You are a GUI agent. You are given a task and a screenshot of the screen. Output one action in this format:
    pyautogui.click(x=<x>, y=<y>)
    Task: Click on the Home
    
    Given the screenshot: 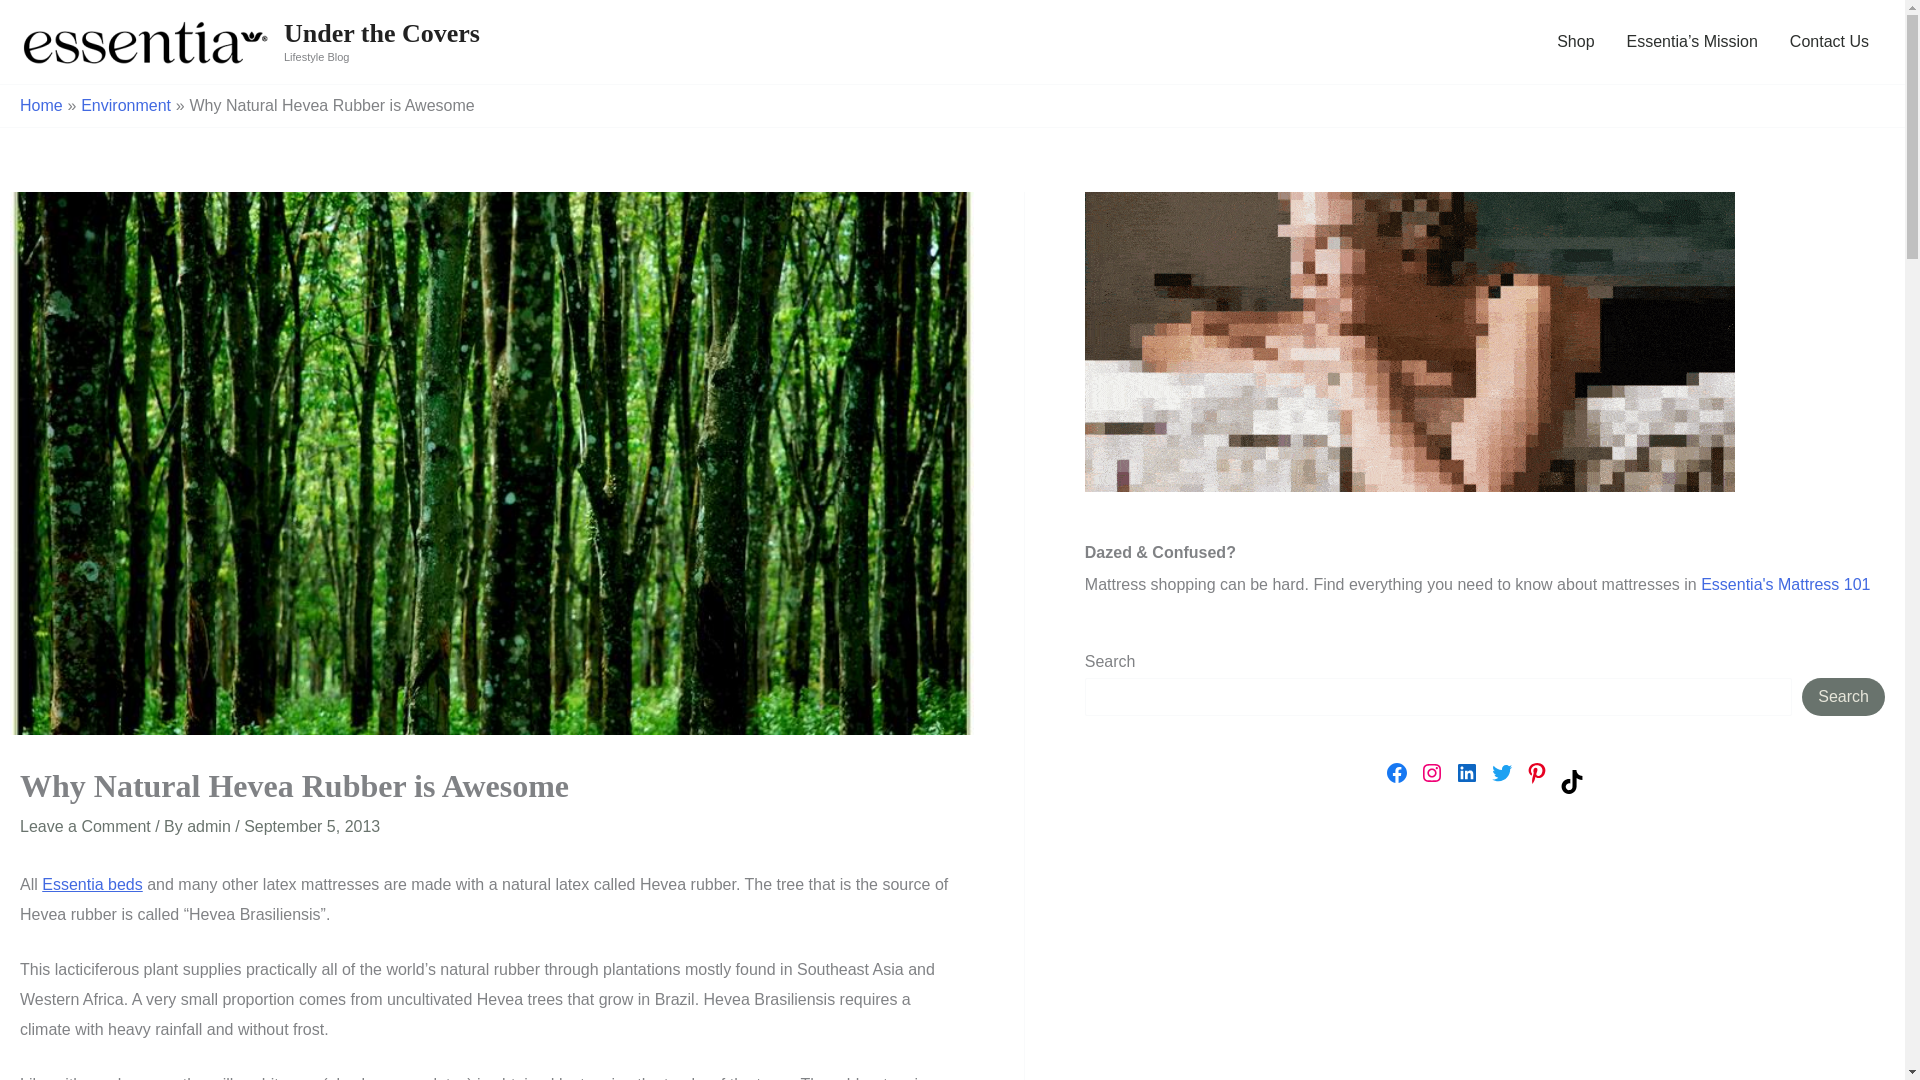 What is the action you would take?
    pyautogui.click(x=41, y=106)
    